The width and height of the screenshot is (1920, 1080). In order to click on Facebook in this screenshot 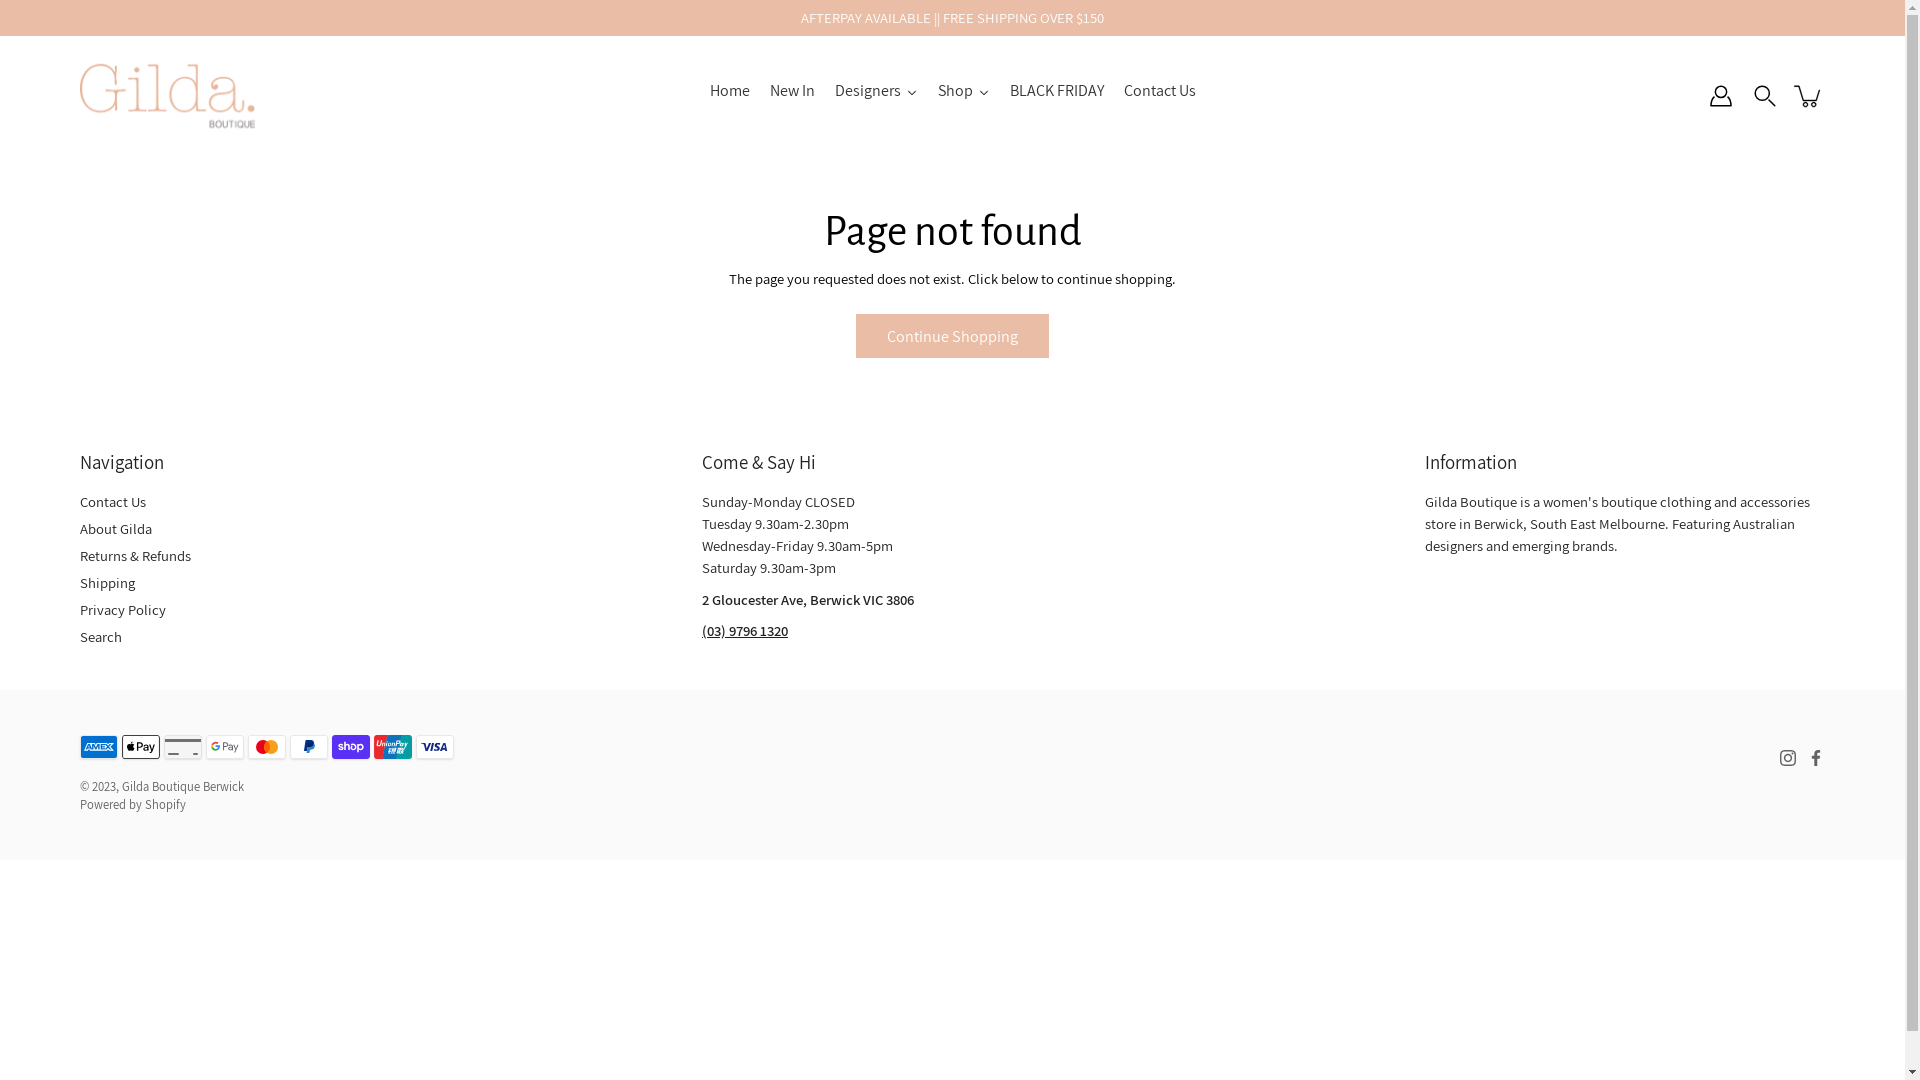, I will do `click(1816, 758)`.